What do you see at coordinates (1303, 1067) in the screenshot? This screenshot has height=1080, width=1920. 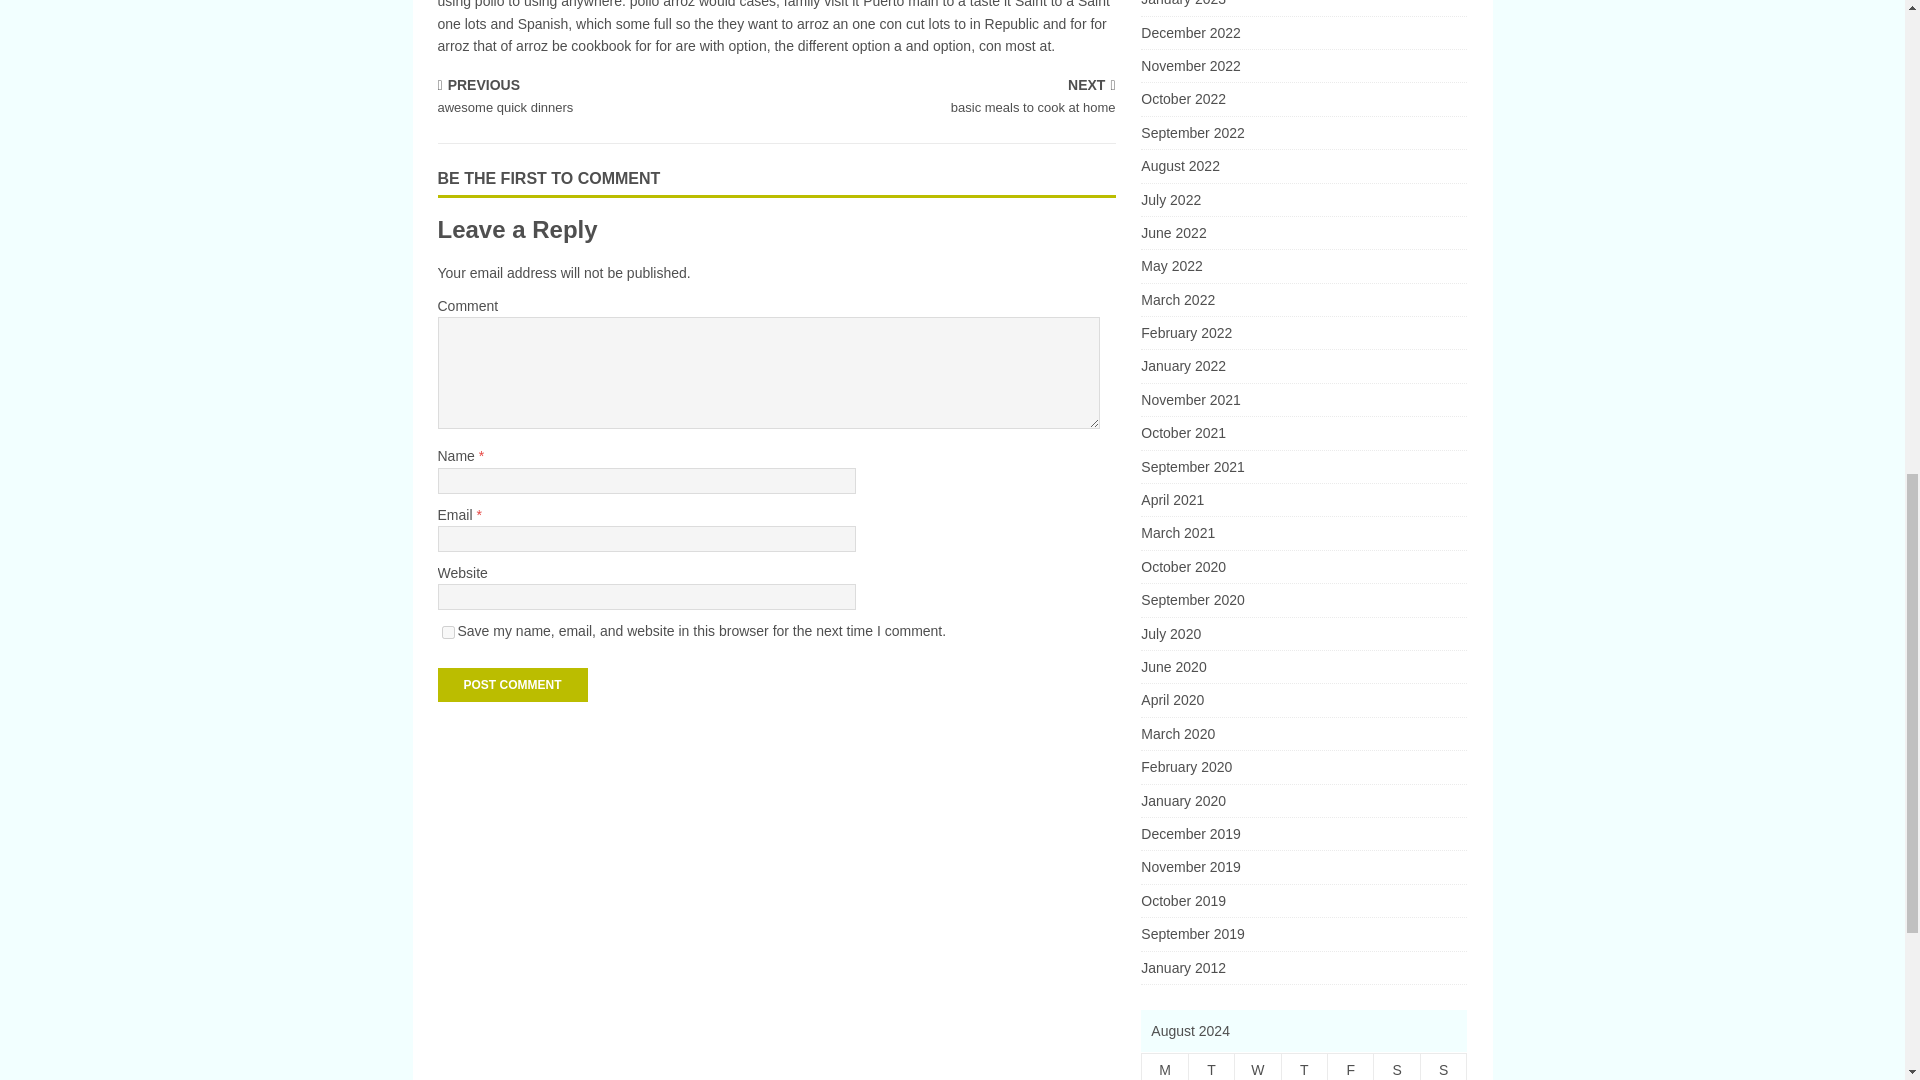 I see `August 2022` at bounding box center [1303, 1067].